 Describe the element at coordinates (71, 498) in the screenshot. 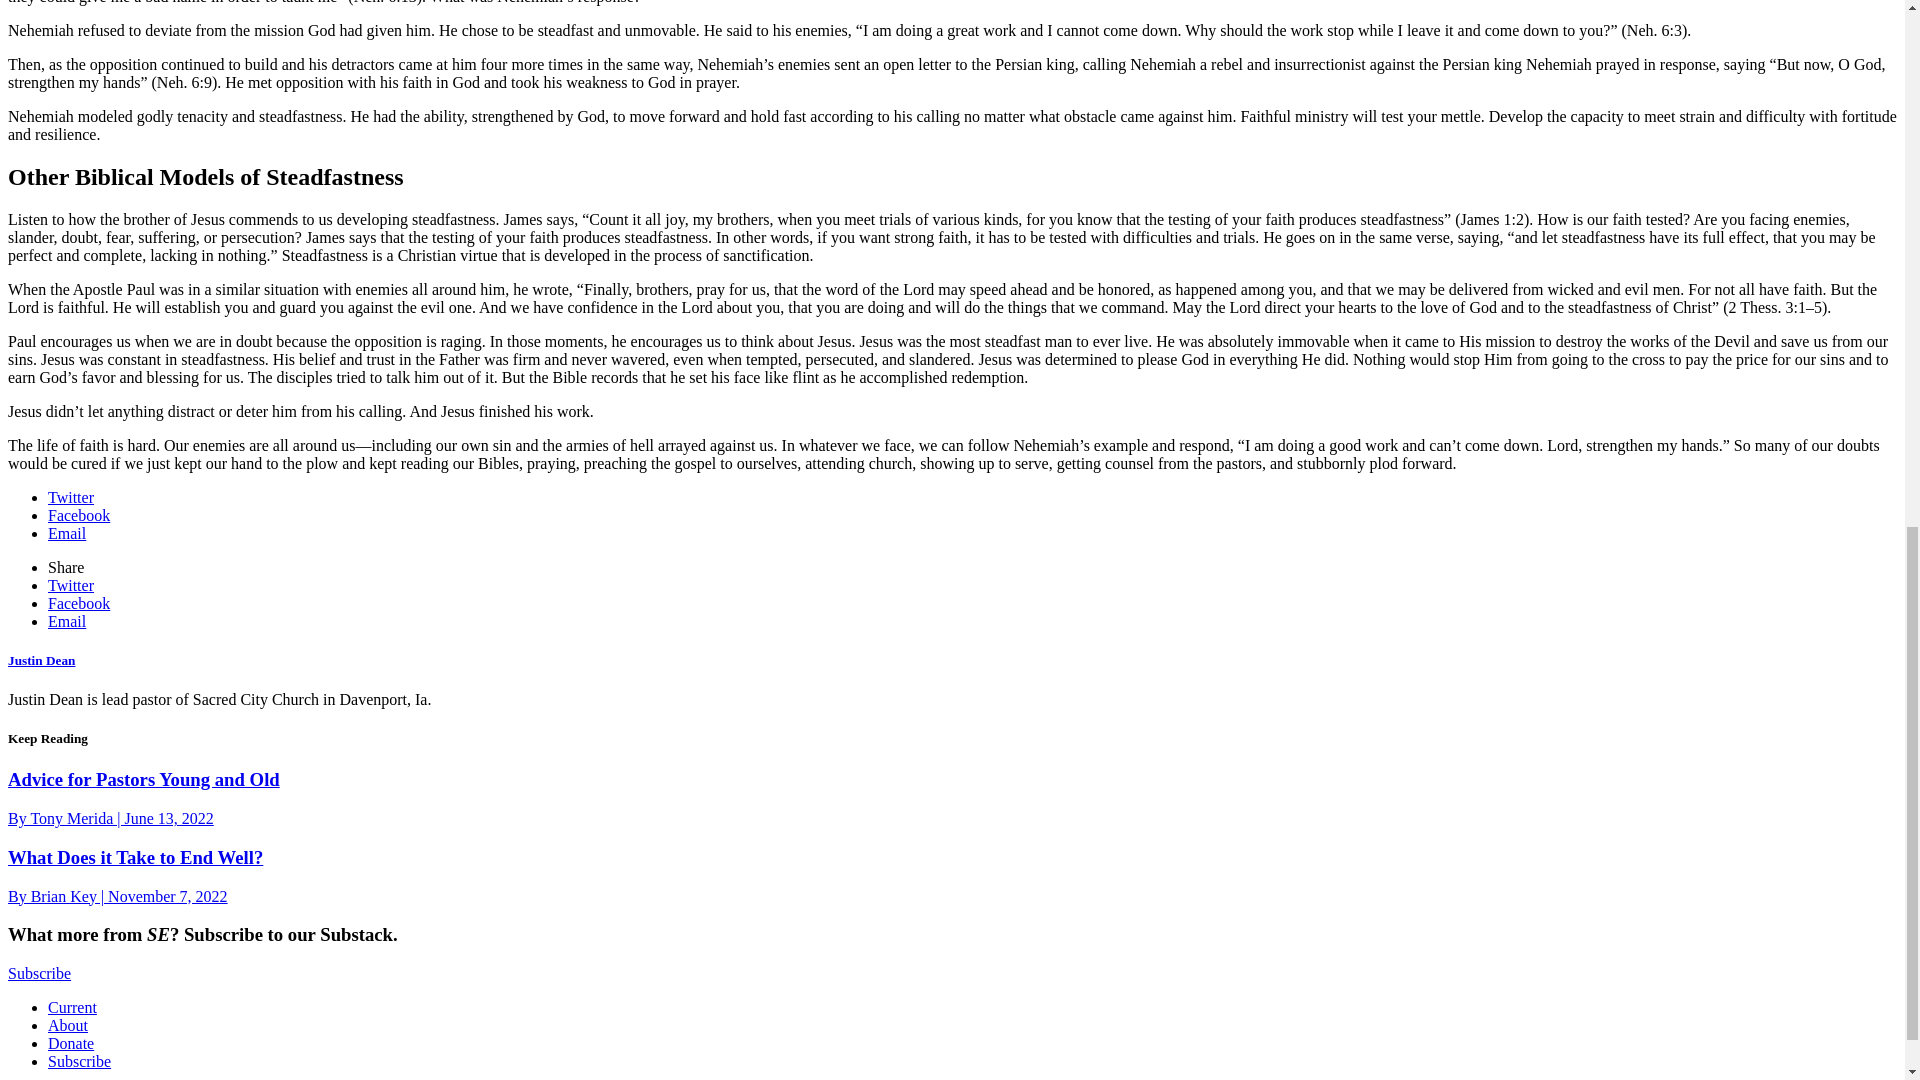

I see `Twitter` at that location.